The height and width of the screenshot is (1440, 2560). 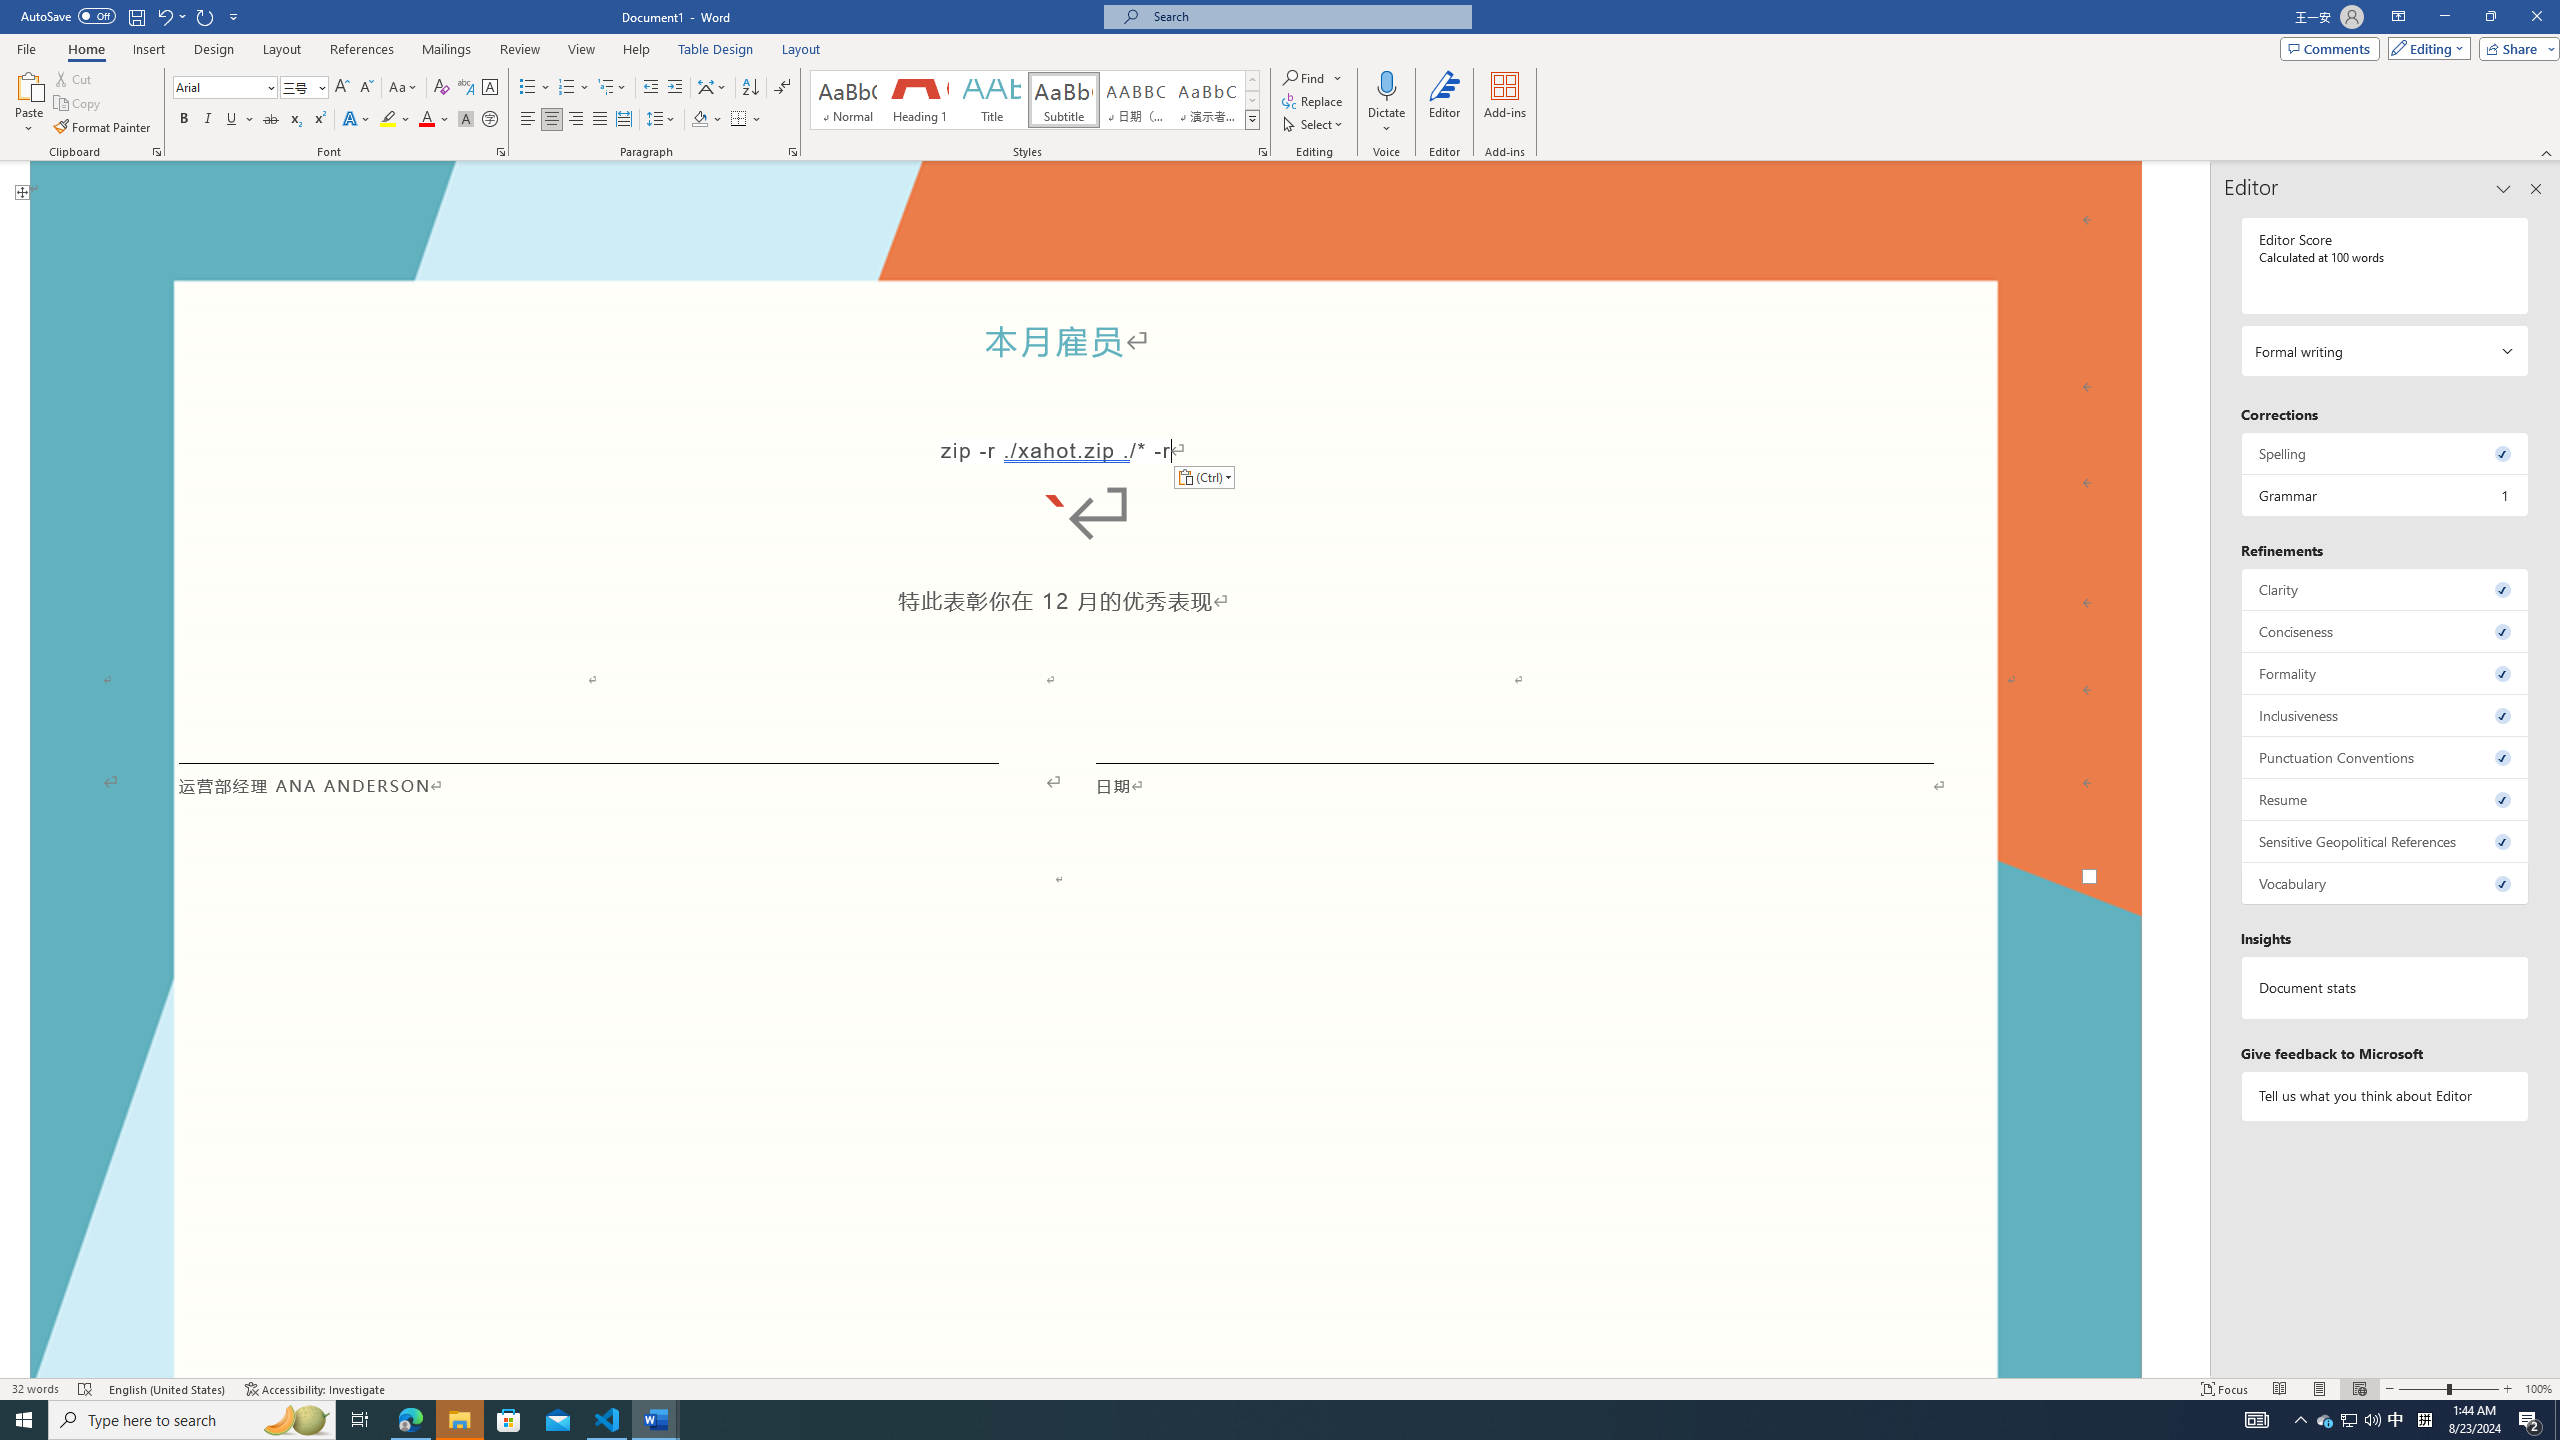 What do you see at coordinates (490, 120) in the screenshot?
I see `Enclose Characters...` at bounding box center [490, 120].